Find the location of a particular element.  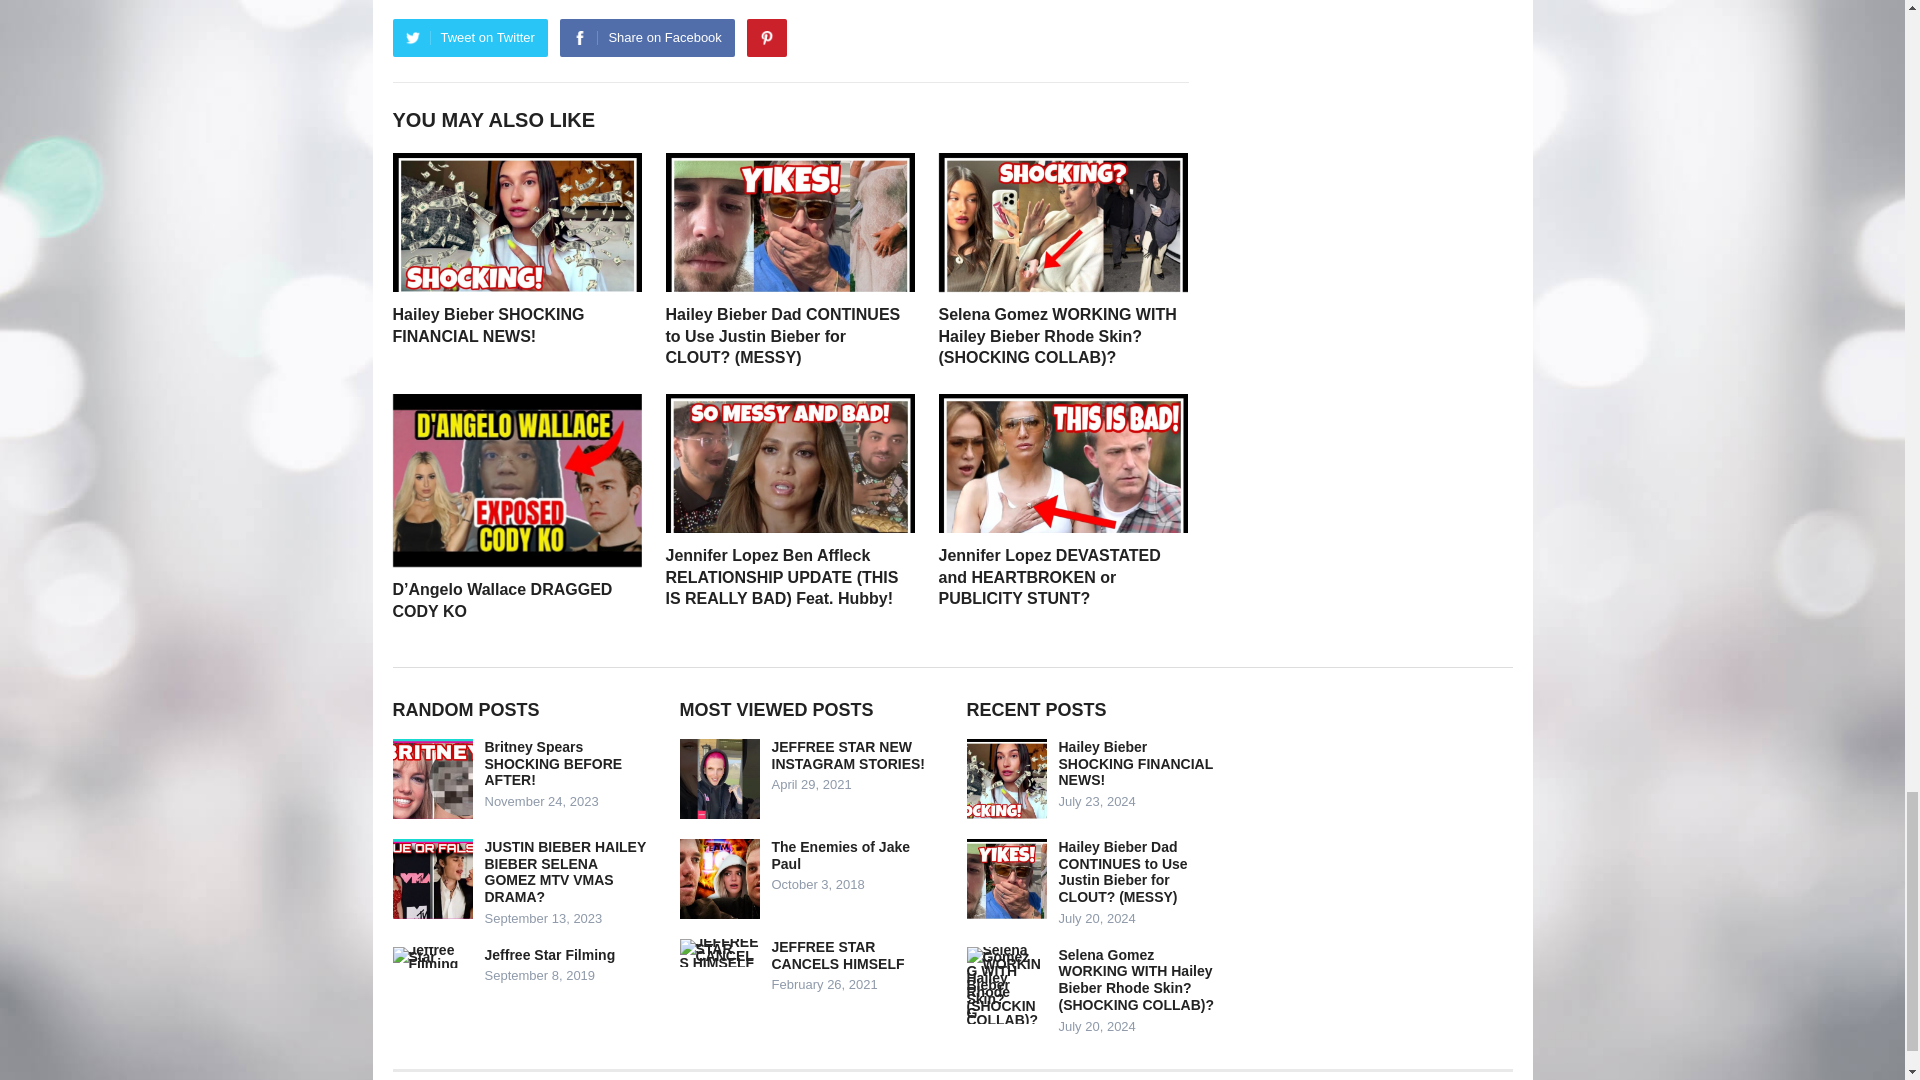

Hailey Bieber SHOCKING FINANCIAL NEWS! 2 is located at coordinates (516, 222).